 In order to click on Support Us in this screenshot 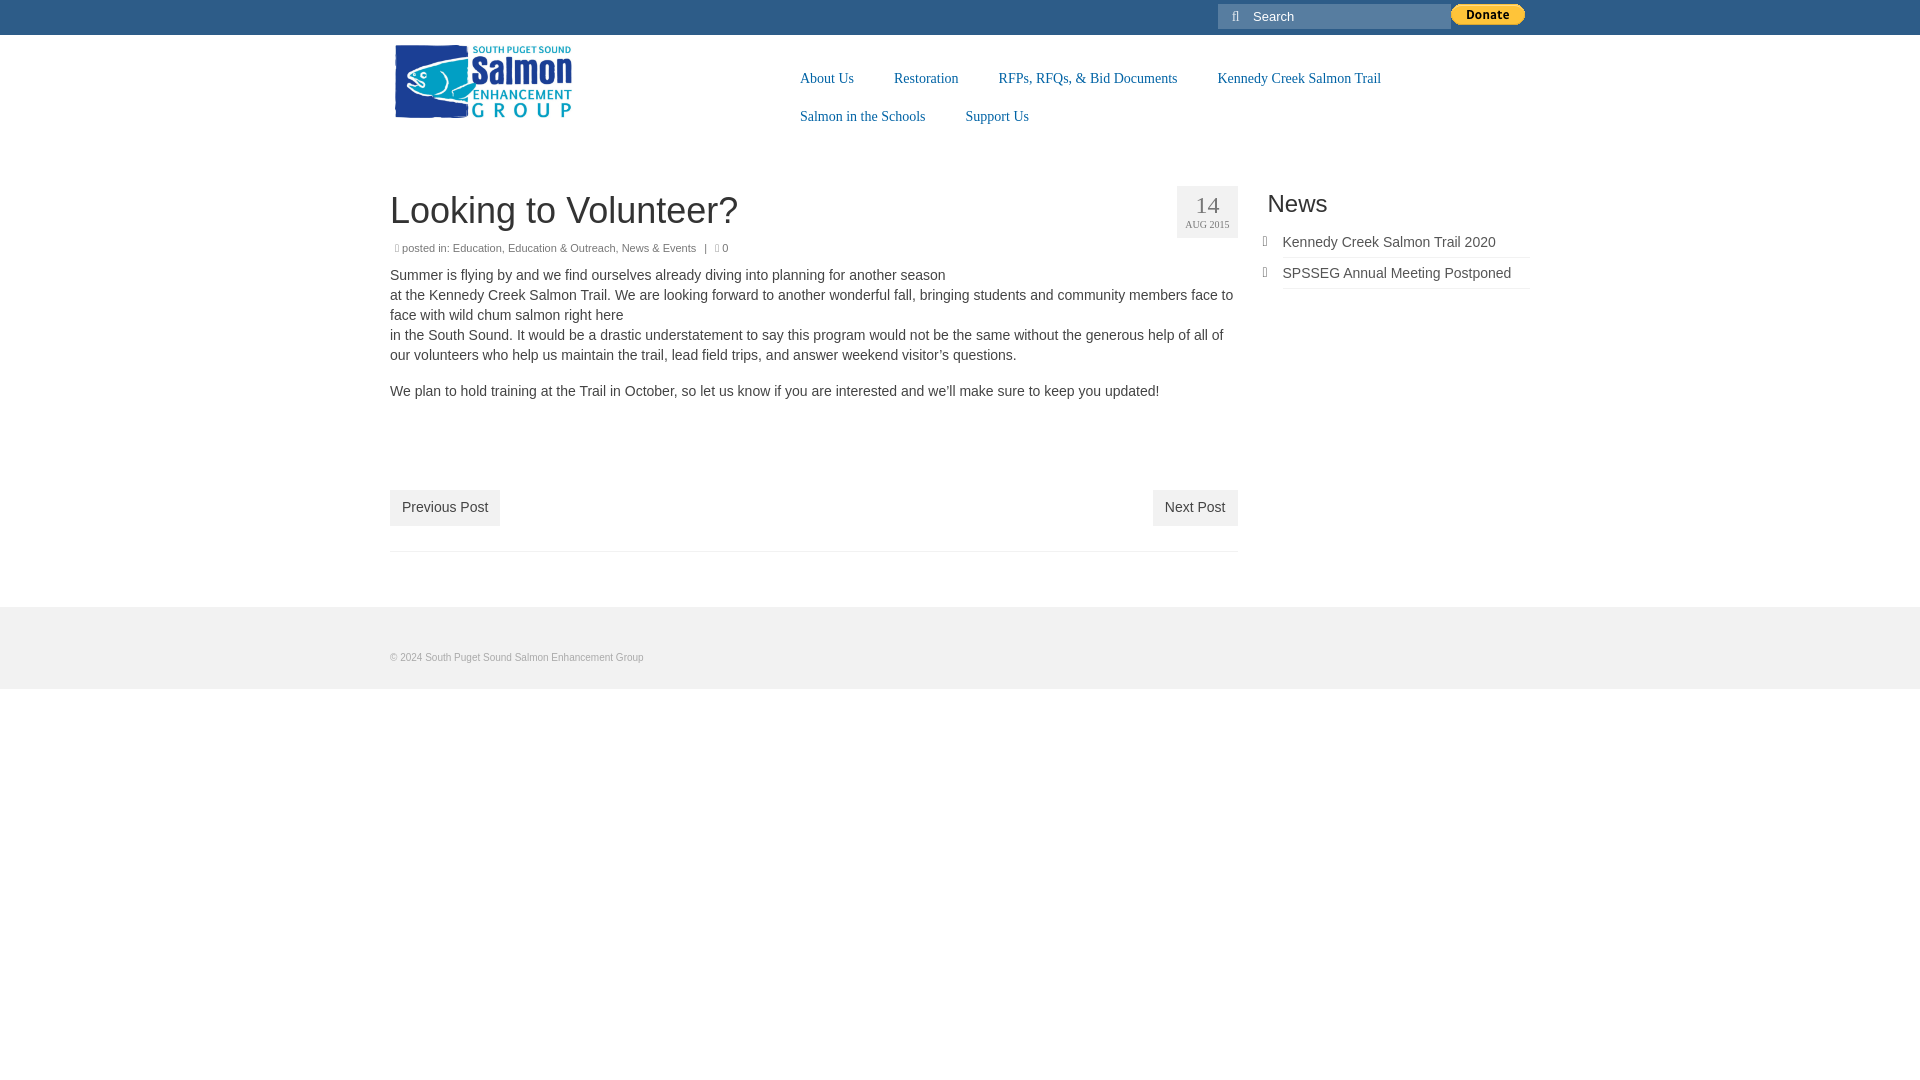, I will do `click(997, 117)`.